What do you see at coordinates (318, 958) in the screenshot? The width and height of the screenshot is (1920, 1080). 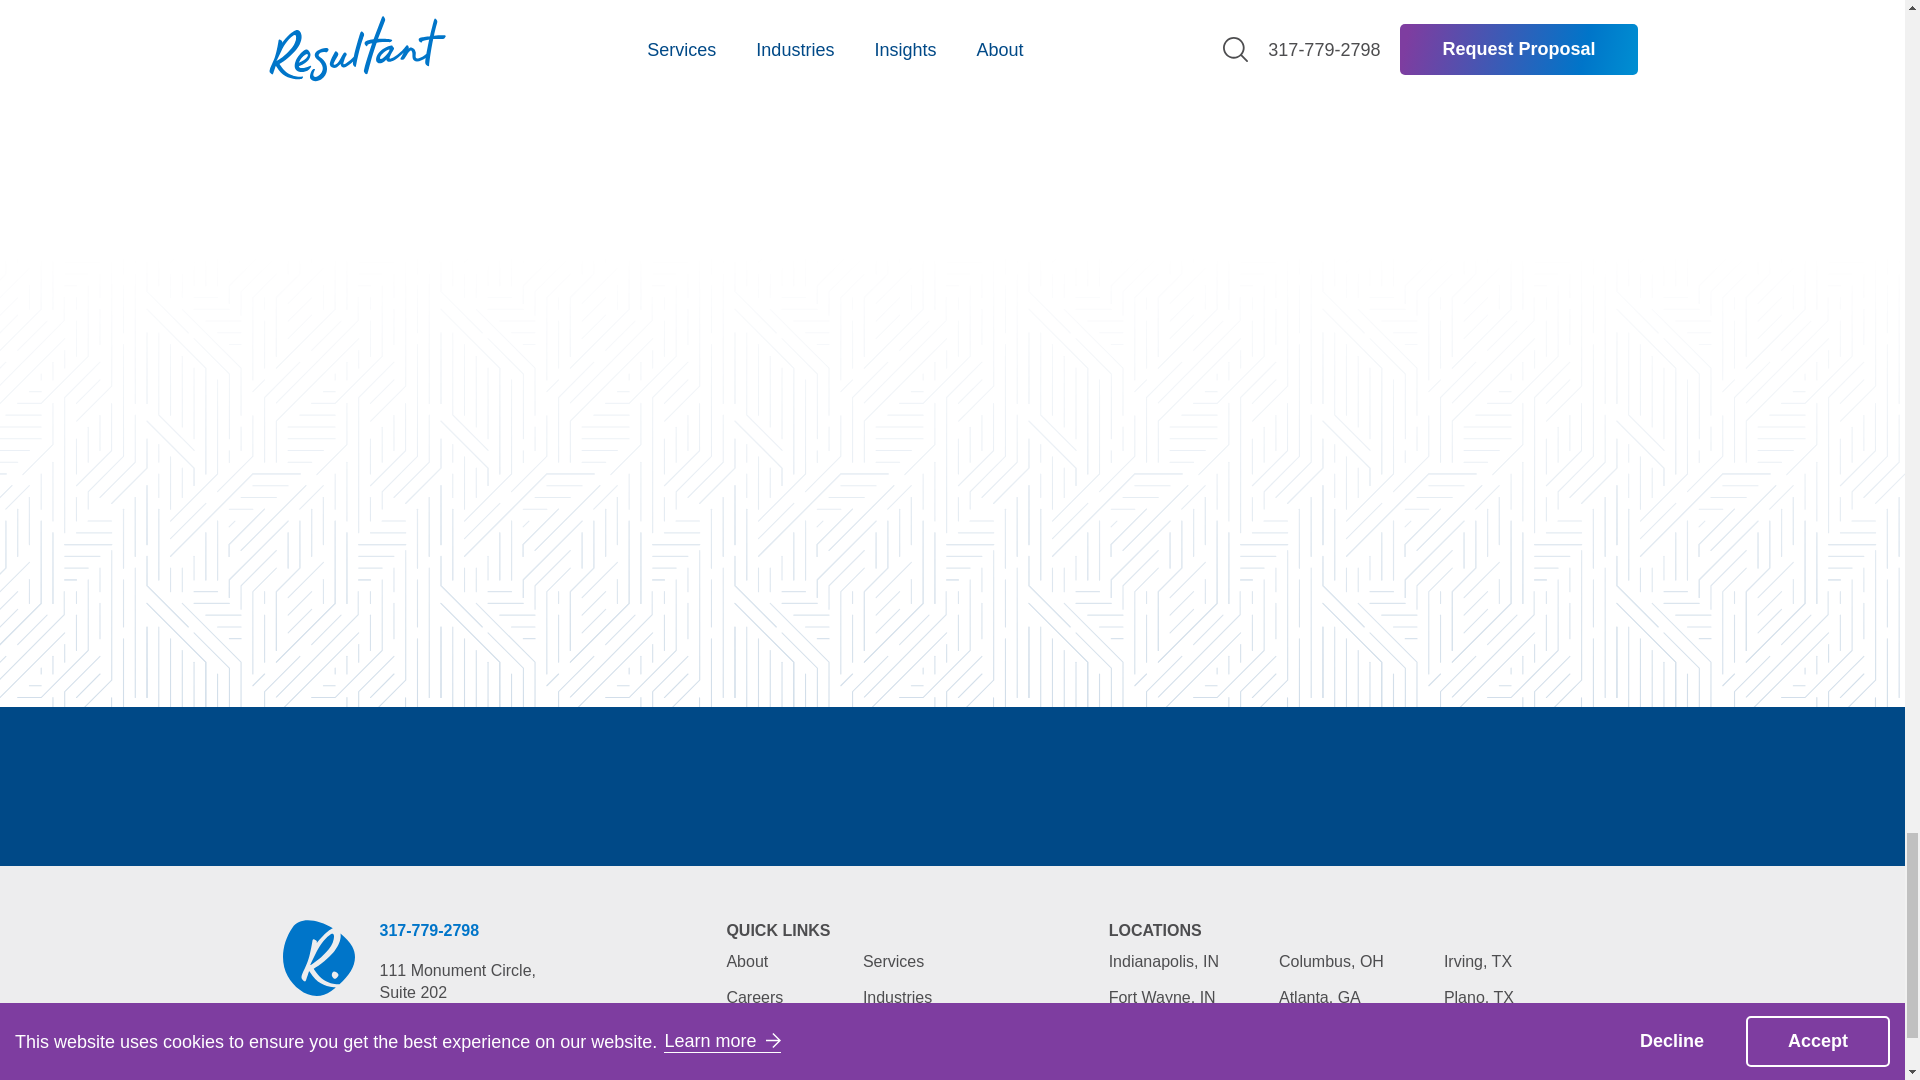 I see `Resultant logo` at bounding box center [318, 958].